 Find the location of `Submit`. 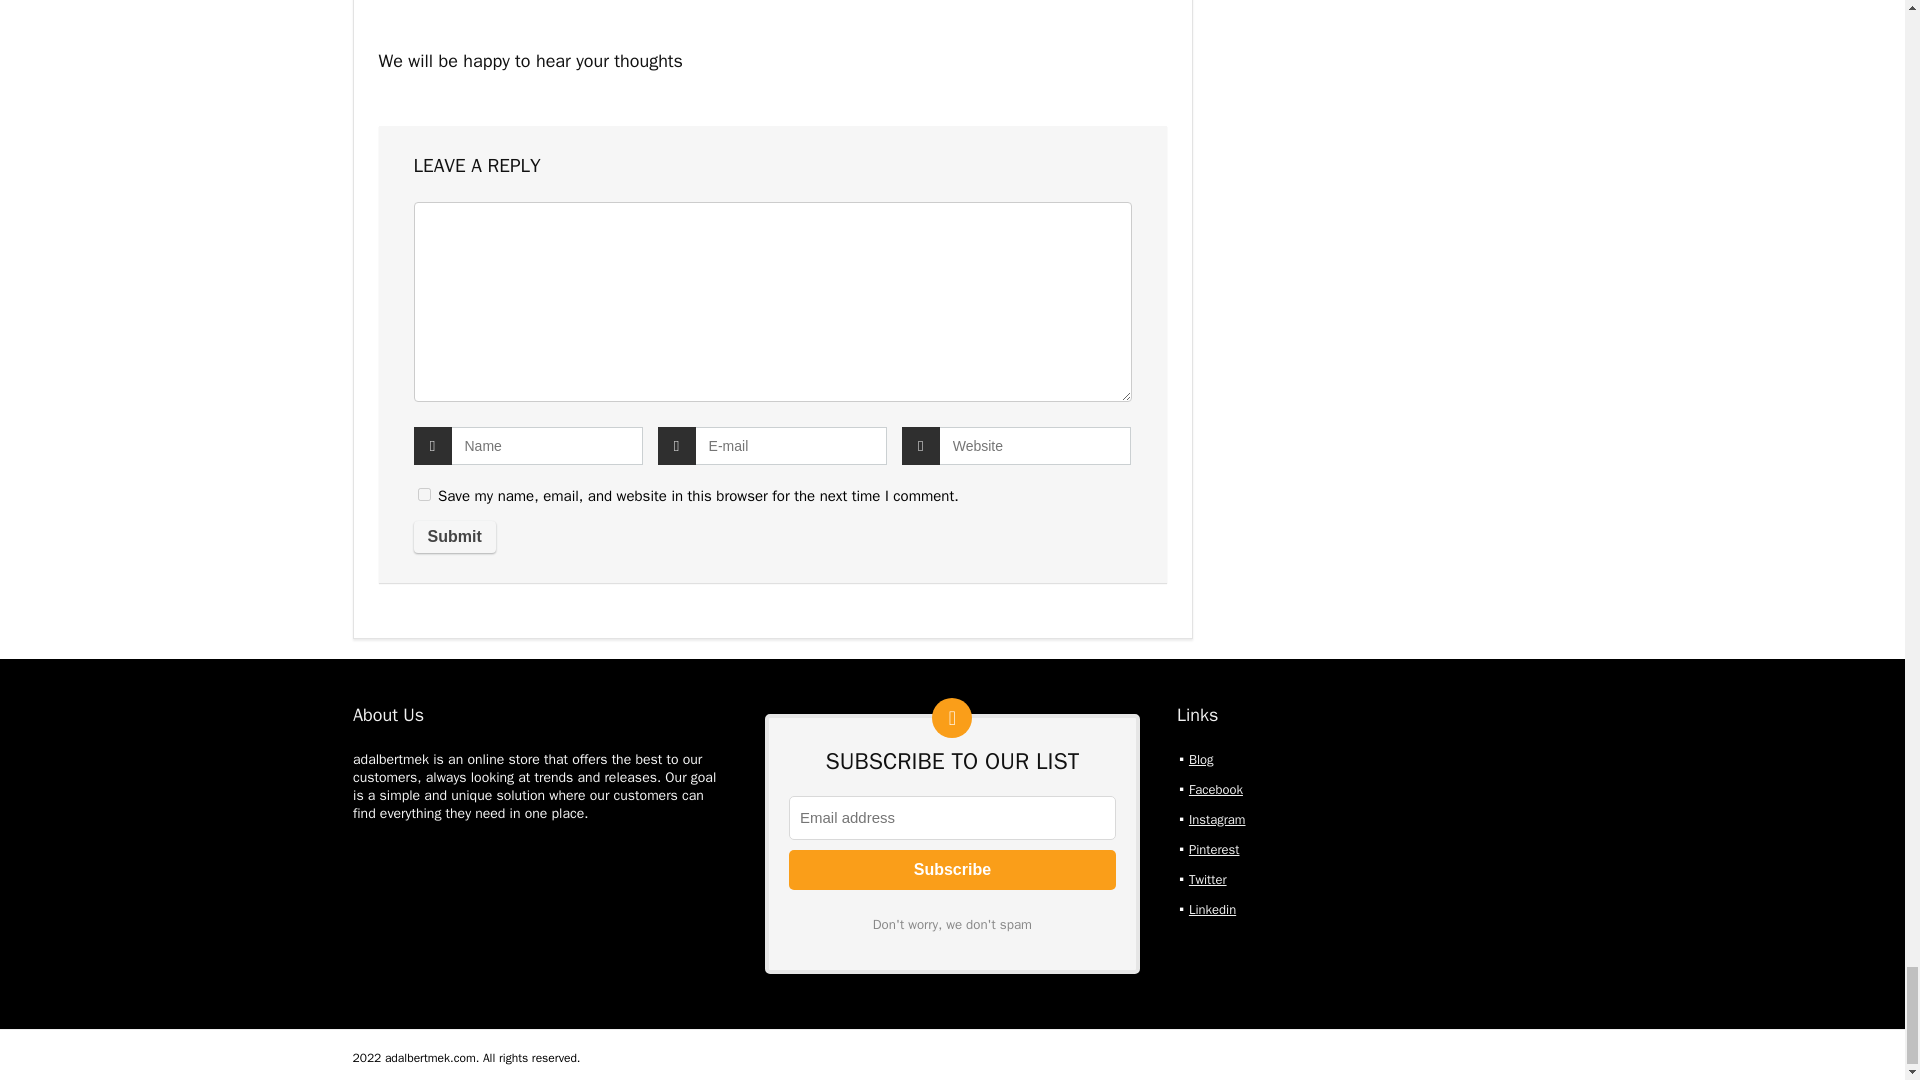

Submit is located at coordinates (454, 536).